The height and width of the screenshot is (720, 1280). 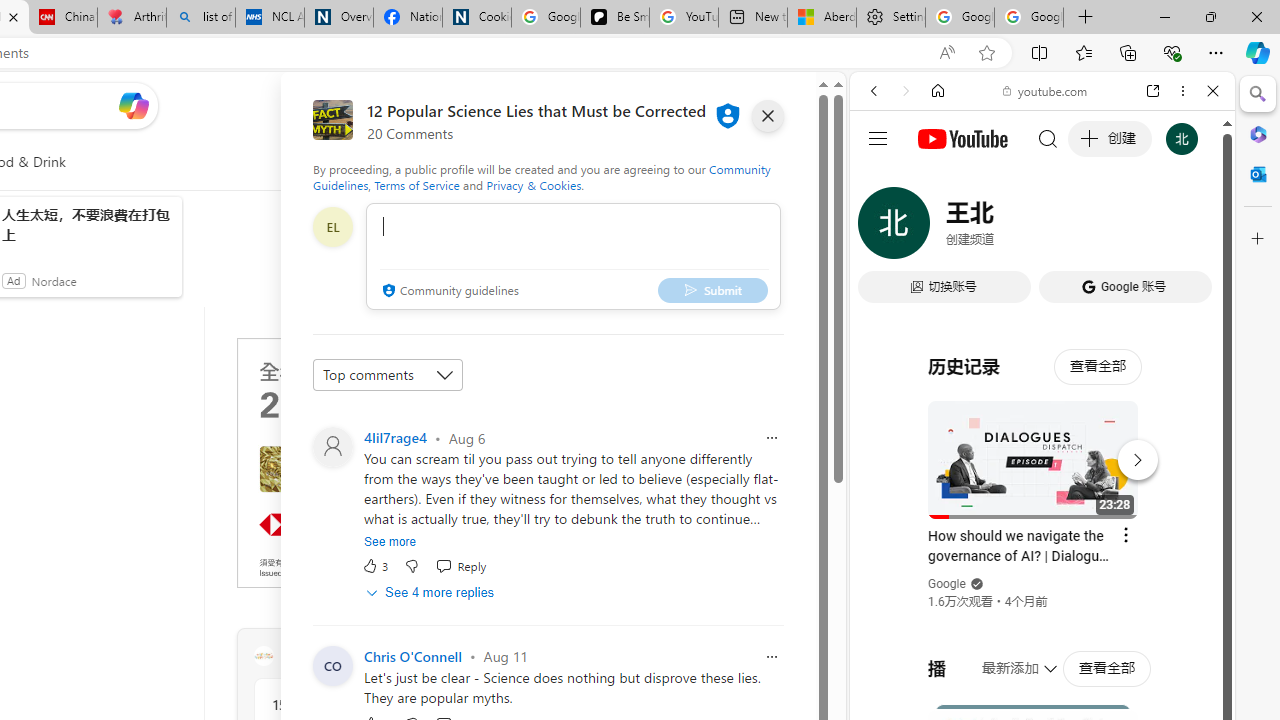 What do you see at coordinates (270, 18) in the screenshot?
I see `NCL Adult Asthma Inhaler Choice Guideline` at bounding box center [270, 18].